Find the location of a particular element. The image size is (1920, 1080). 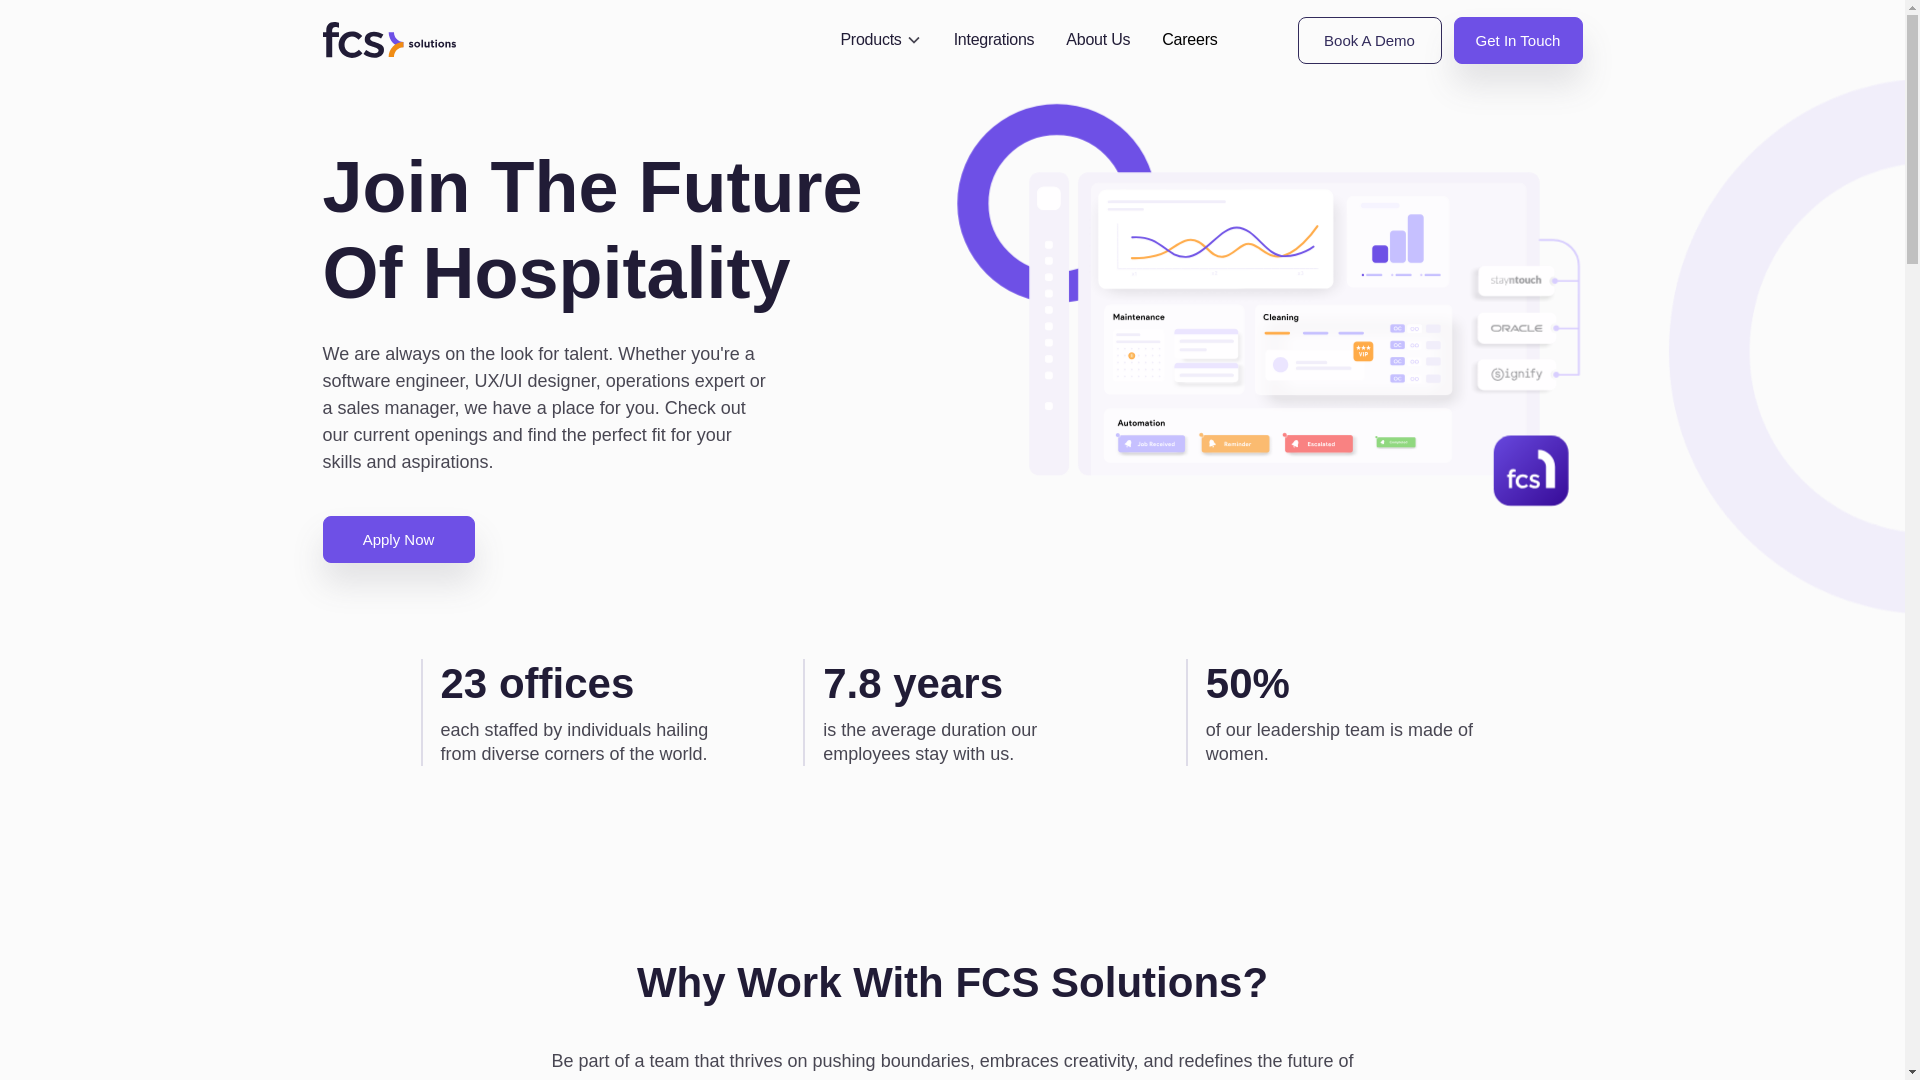

Integrations is located at coordinates (994, 40).